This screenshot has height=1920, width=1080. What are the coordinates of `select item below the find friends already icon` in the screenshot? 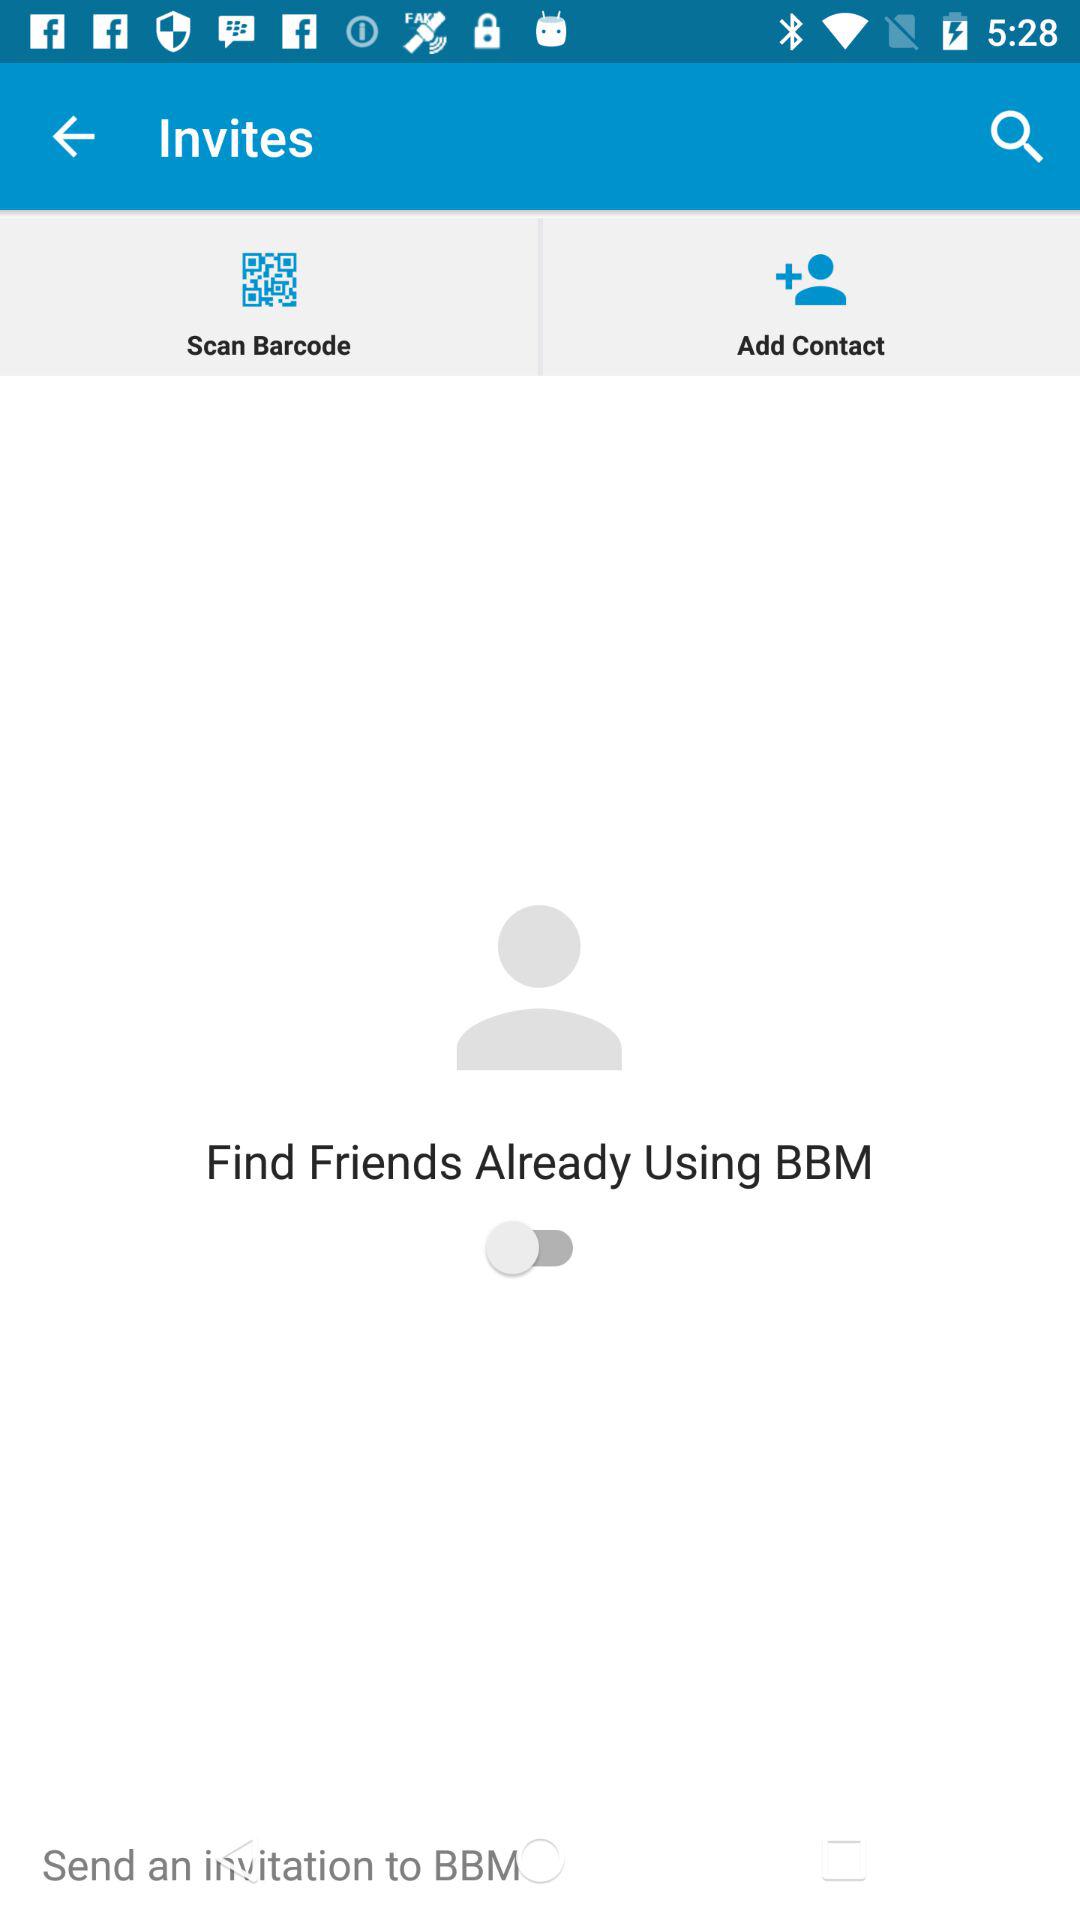 It's located at (539, 1247).